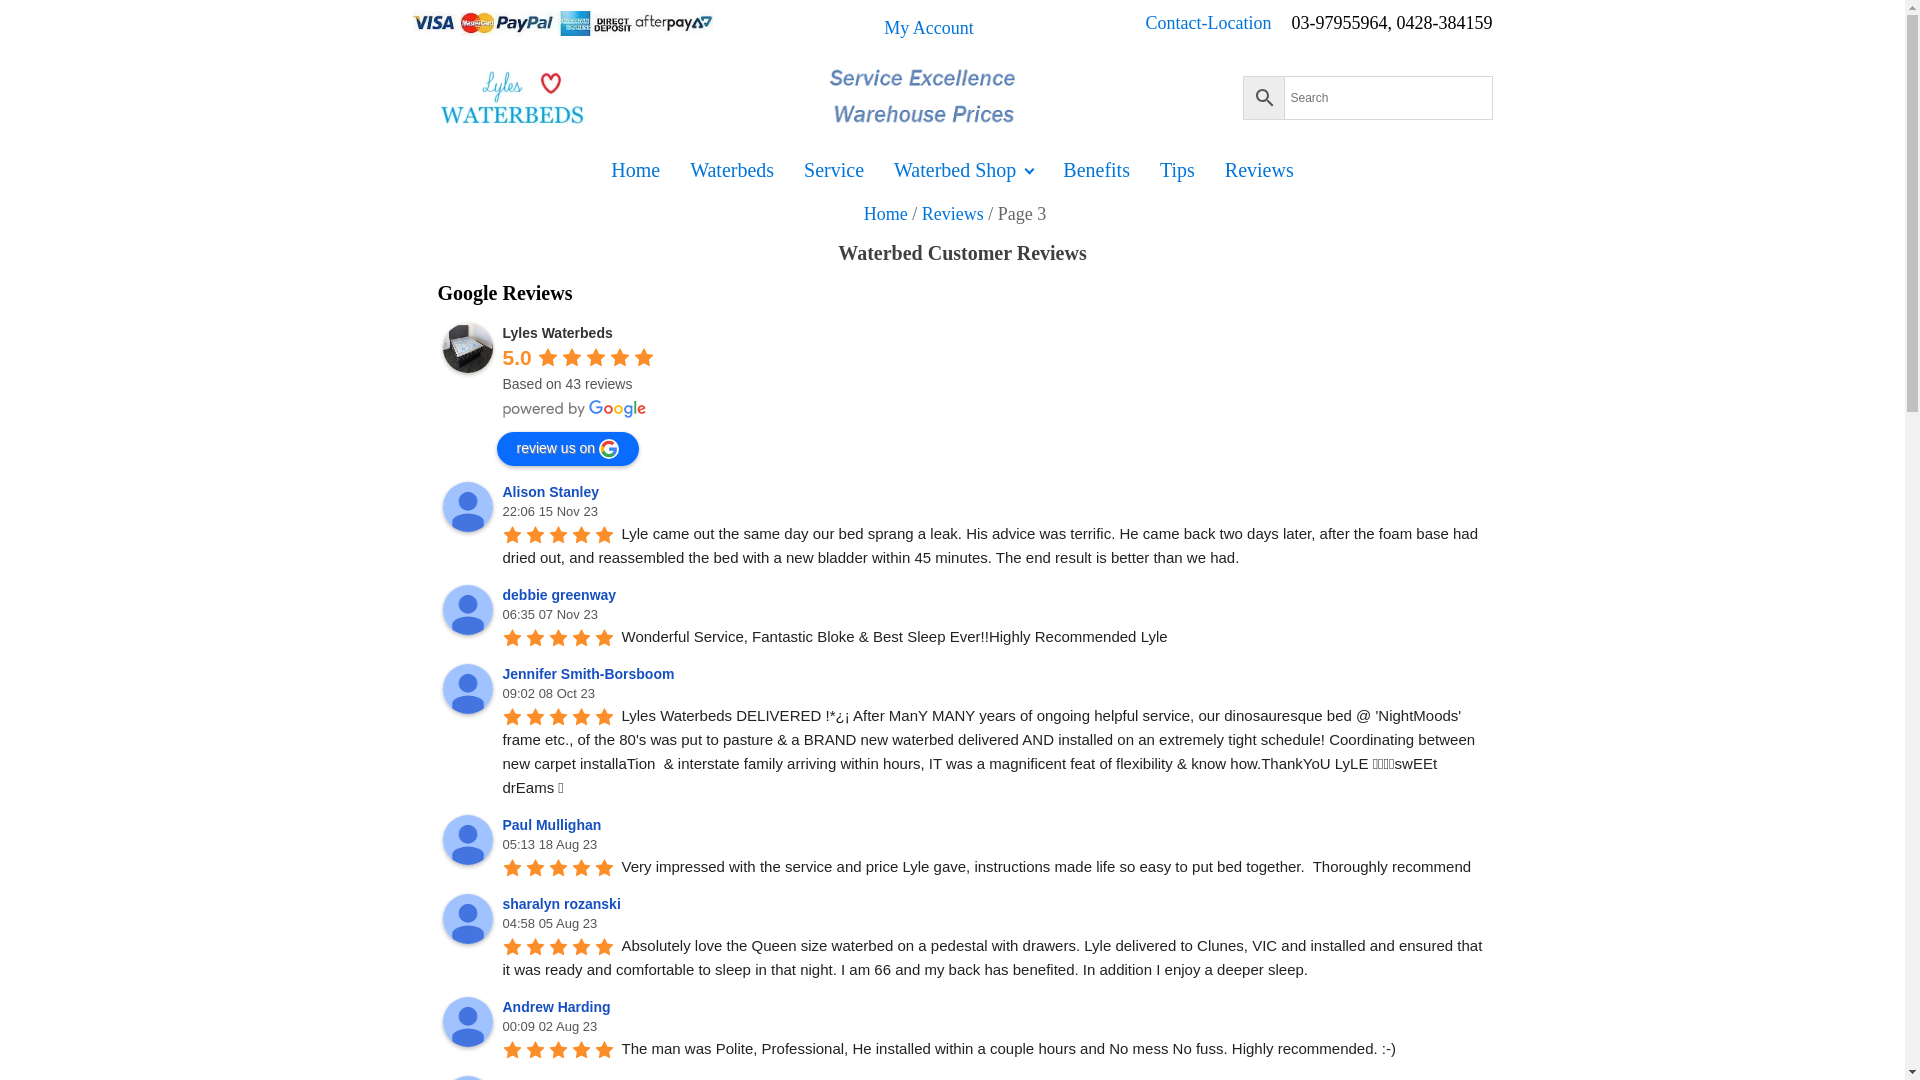 The height and width of the screenshot is (1080, 1920). What do you see at coordinates (553, 492) in the screenshot?
I see `Alison Stanley` at bounding box center [553, 492].